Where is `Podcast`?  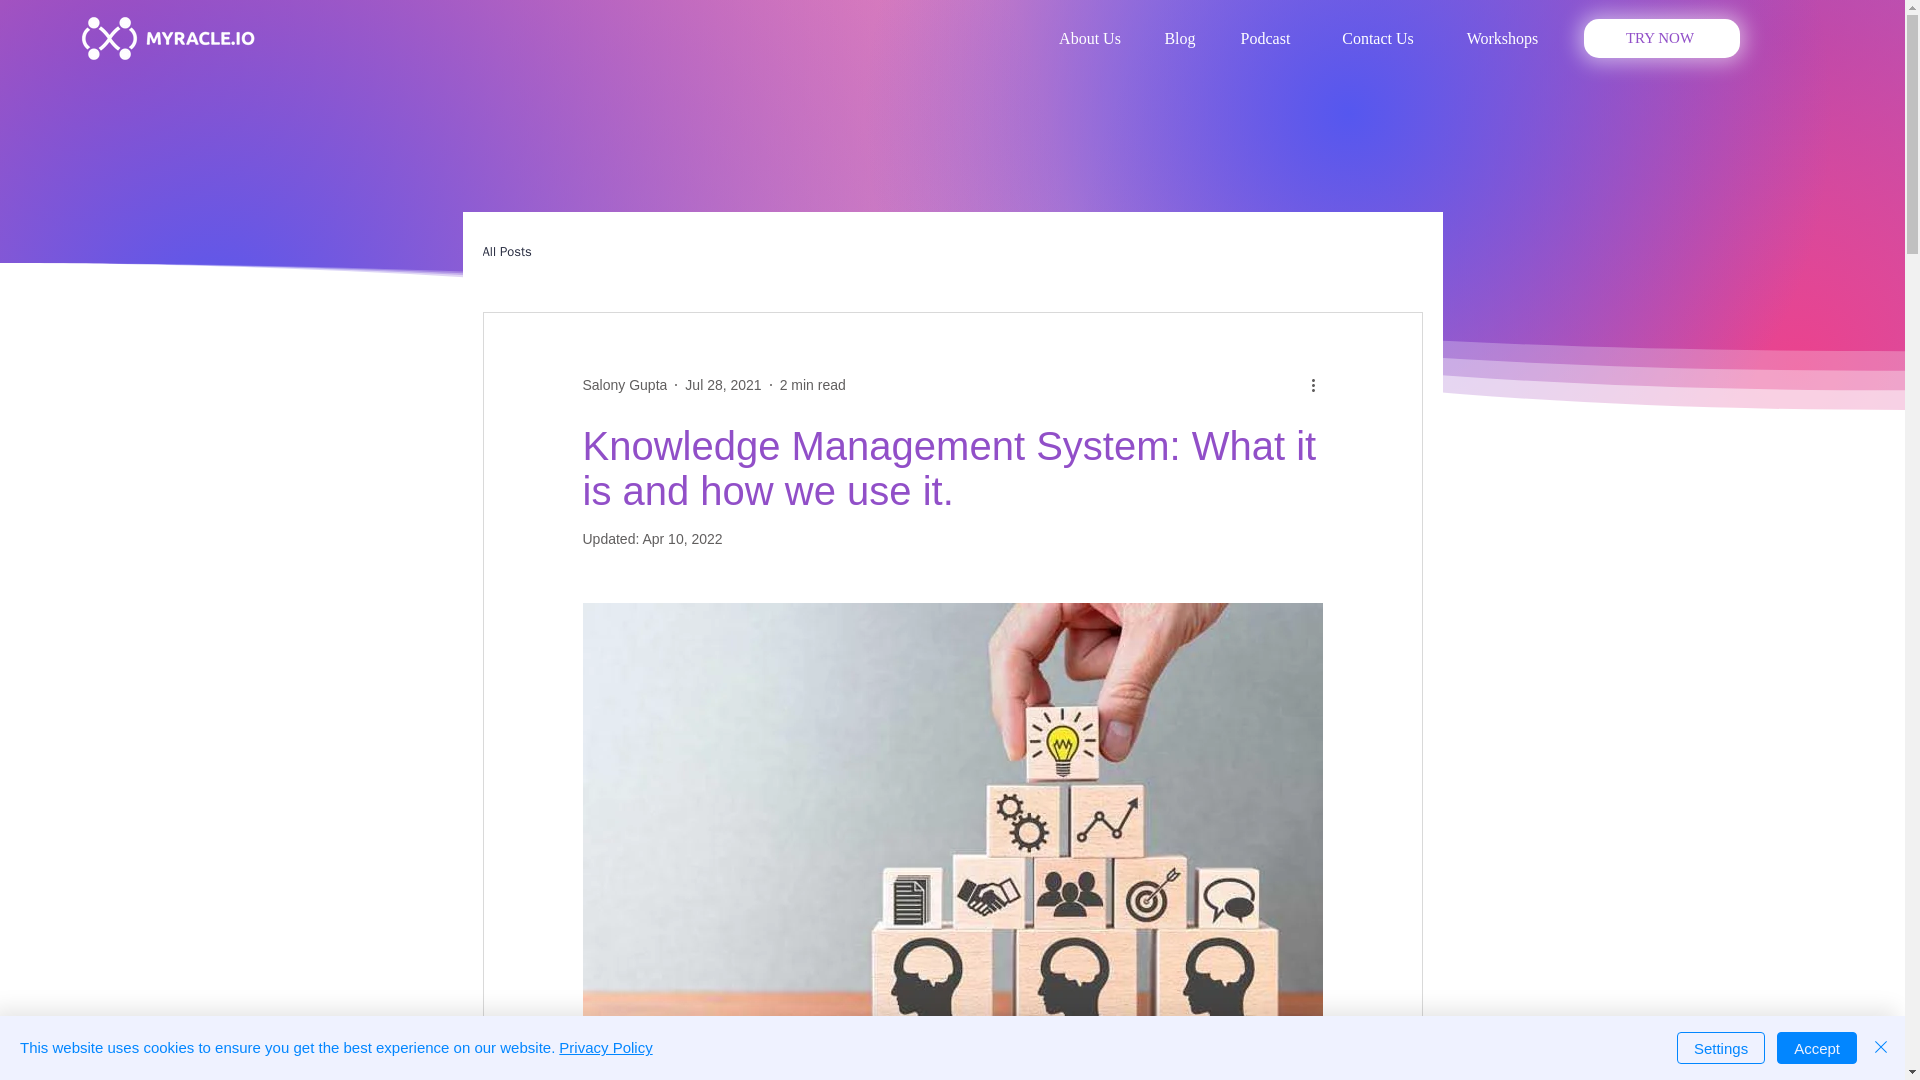
Podcast is located at coordinates (1265, 38).